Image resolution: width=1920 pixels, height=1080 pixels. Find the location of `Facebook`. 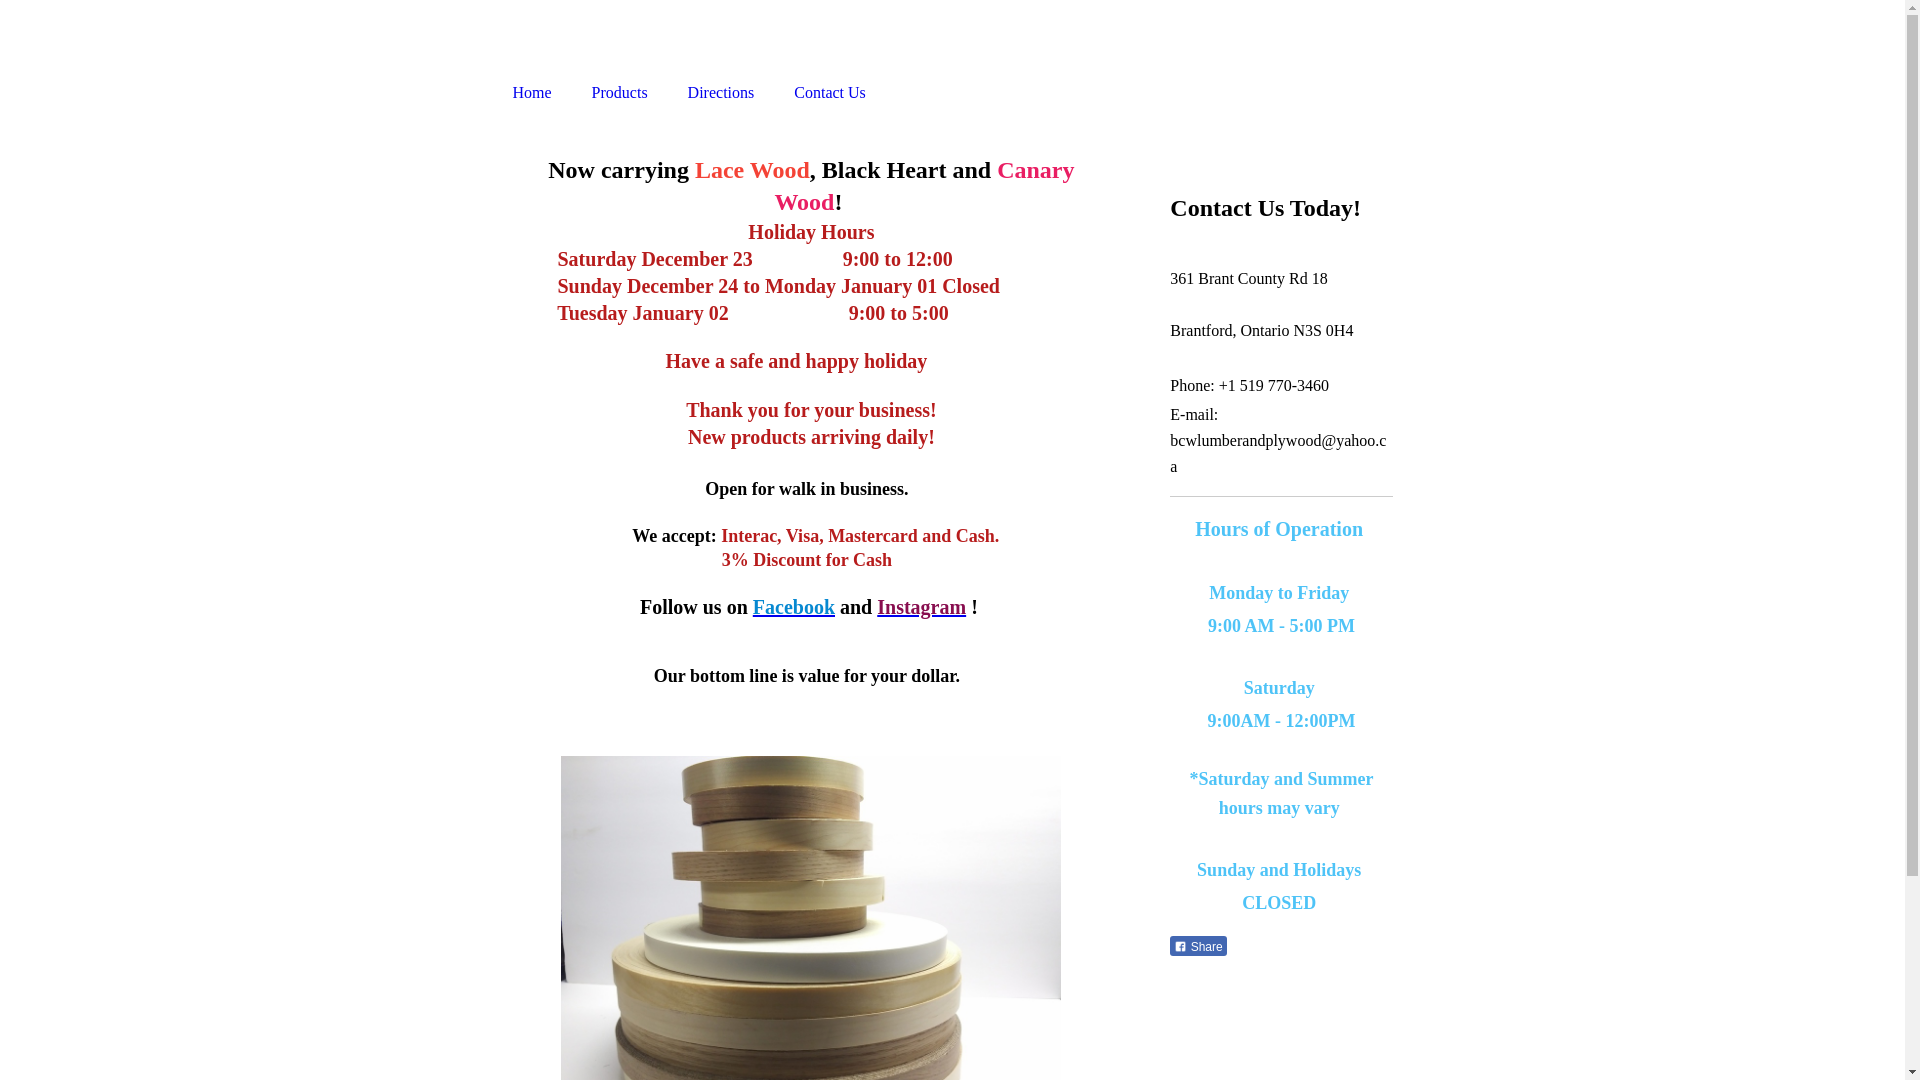

Facebook is located at coordinates (794, 607).